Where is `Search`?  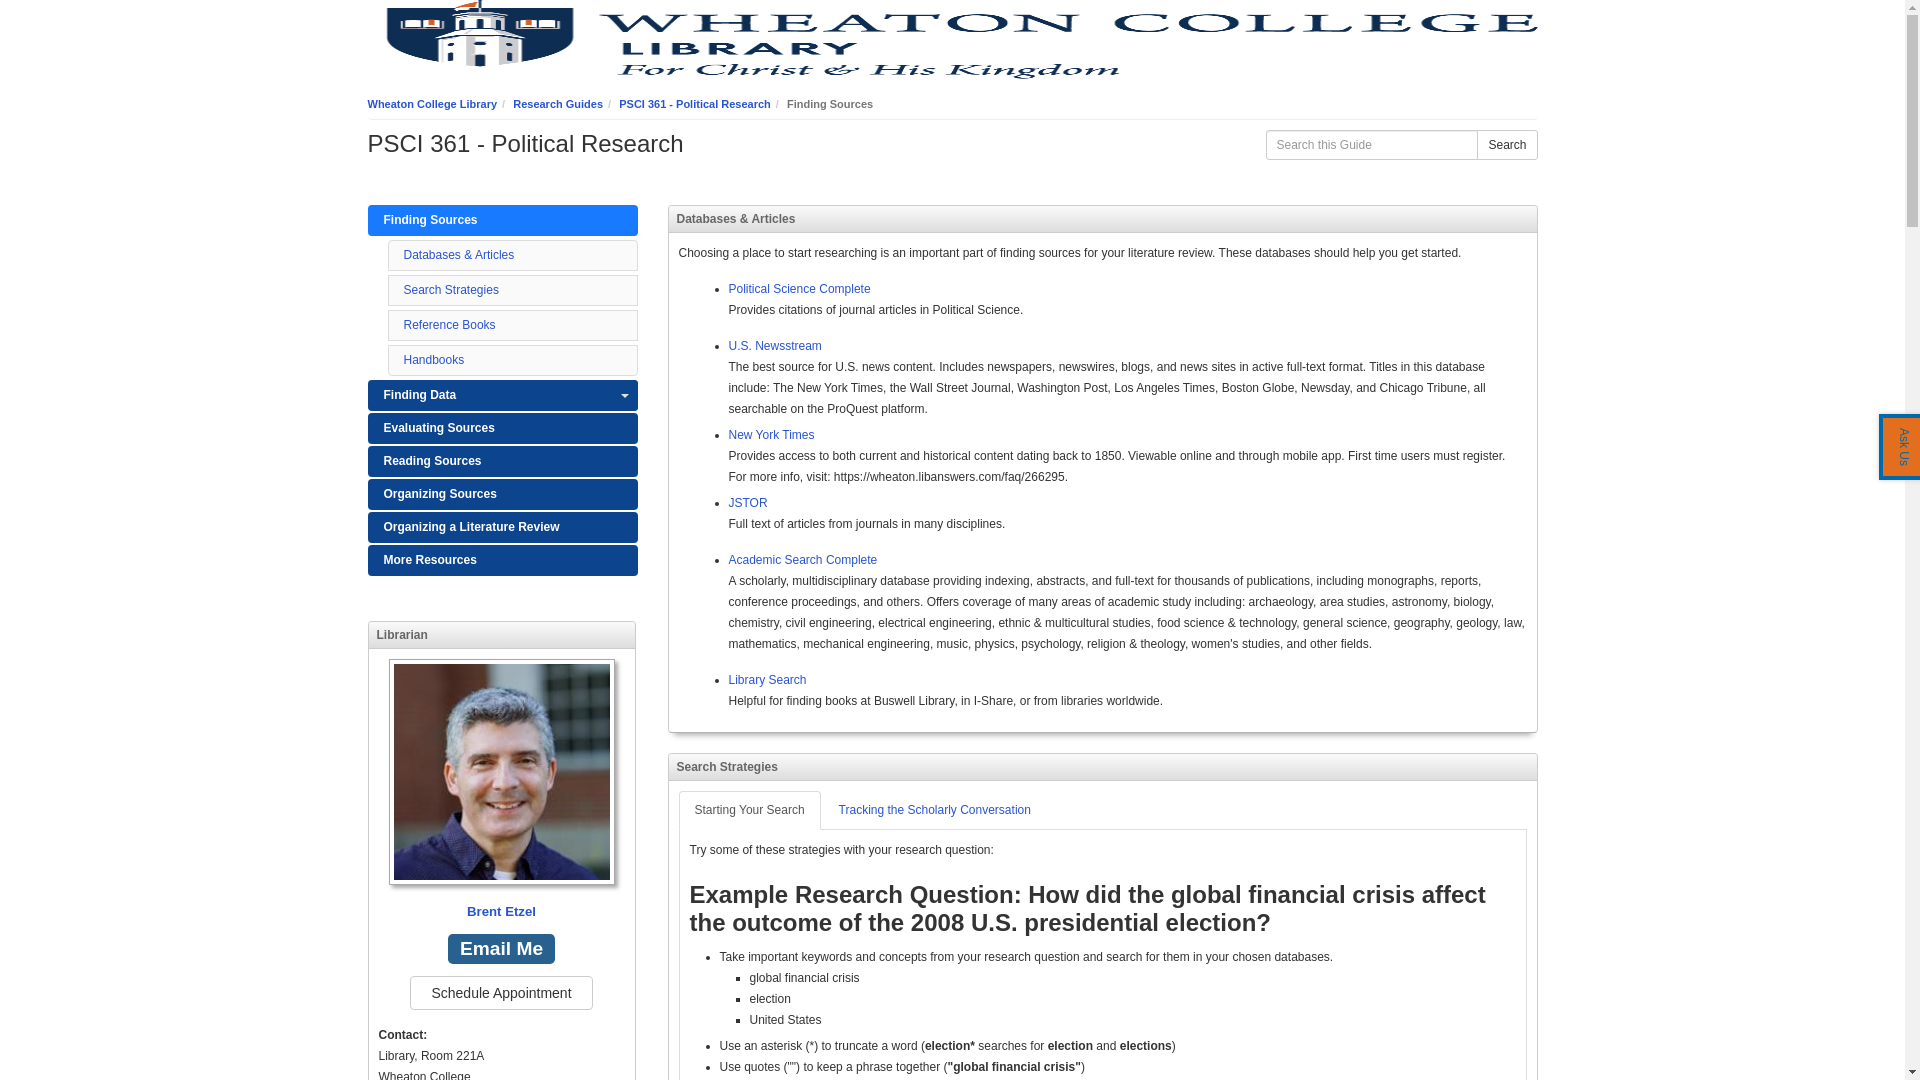 Search is located at coordinates (1506, 144).